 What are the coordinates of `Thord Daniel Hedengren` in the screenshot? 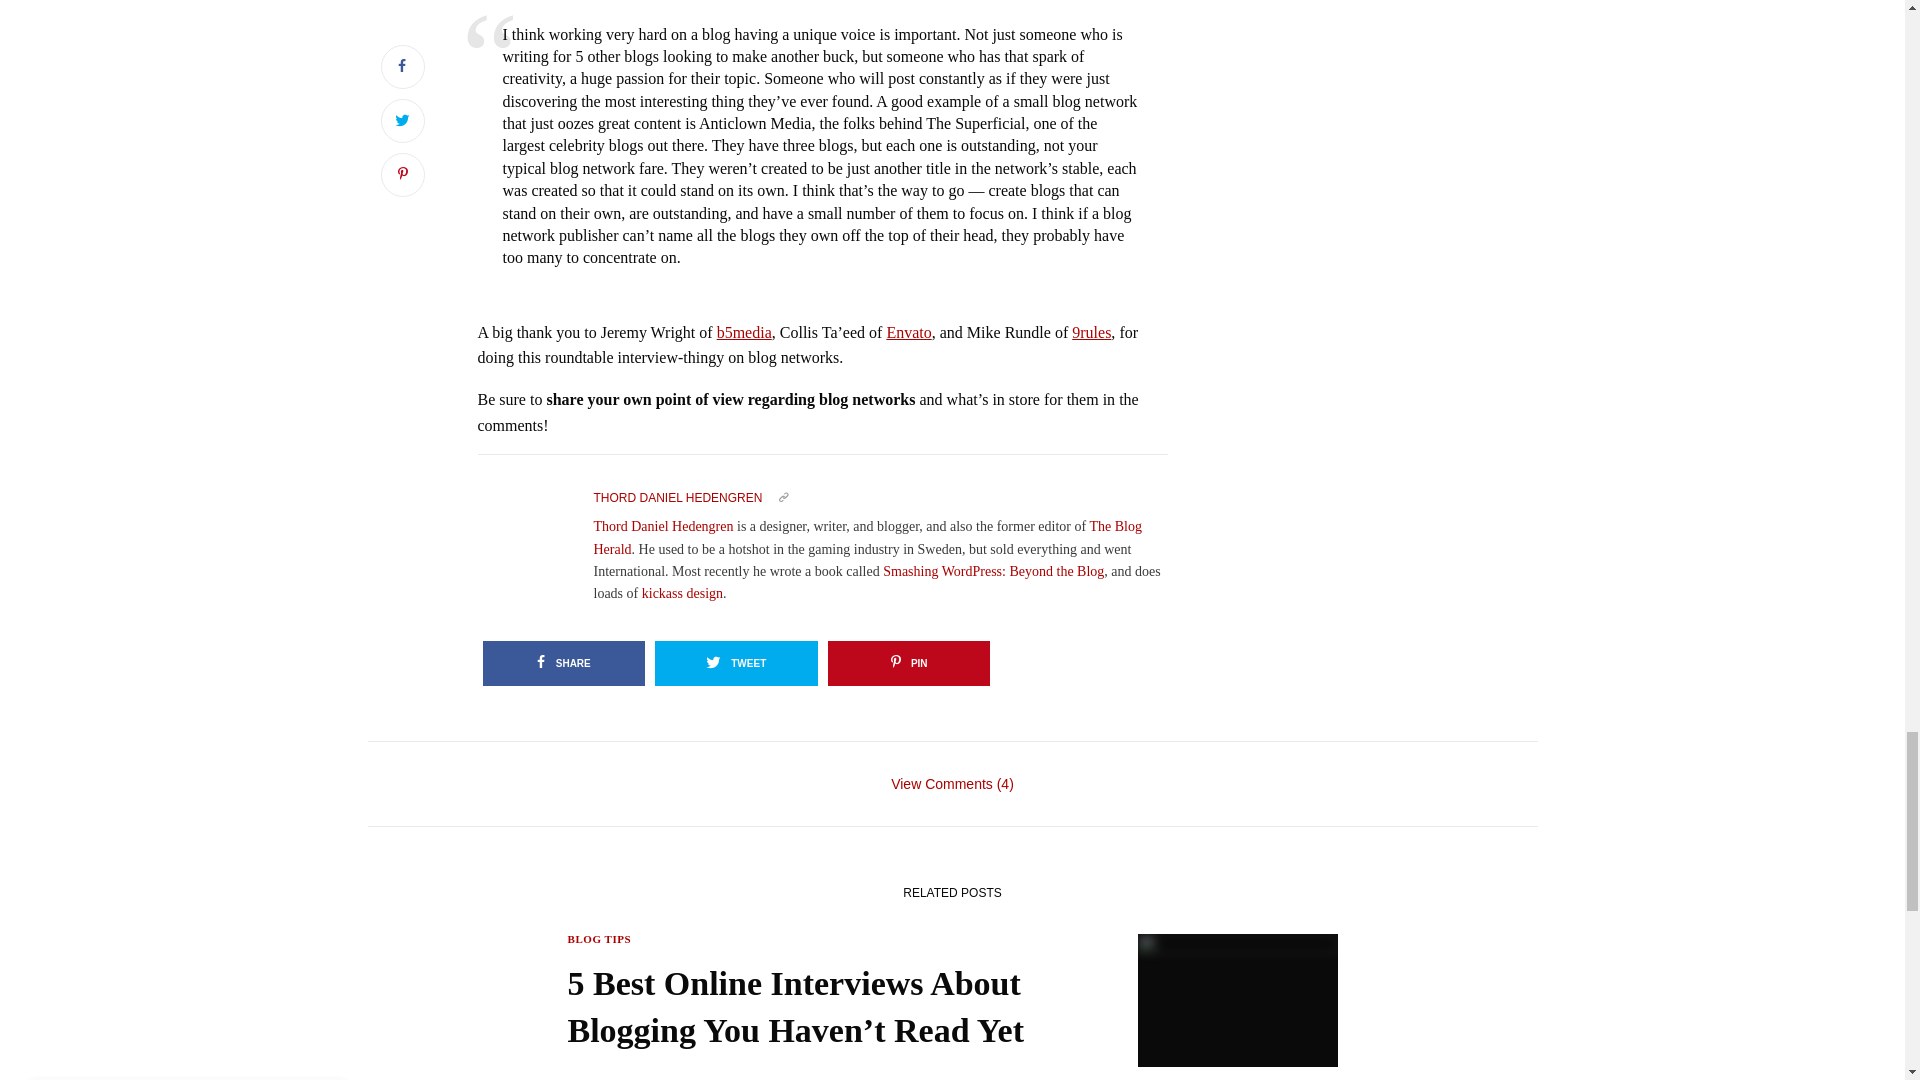 It's located at (663, 526).